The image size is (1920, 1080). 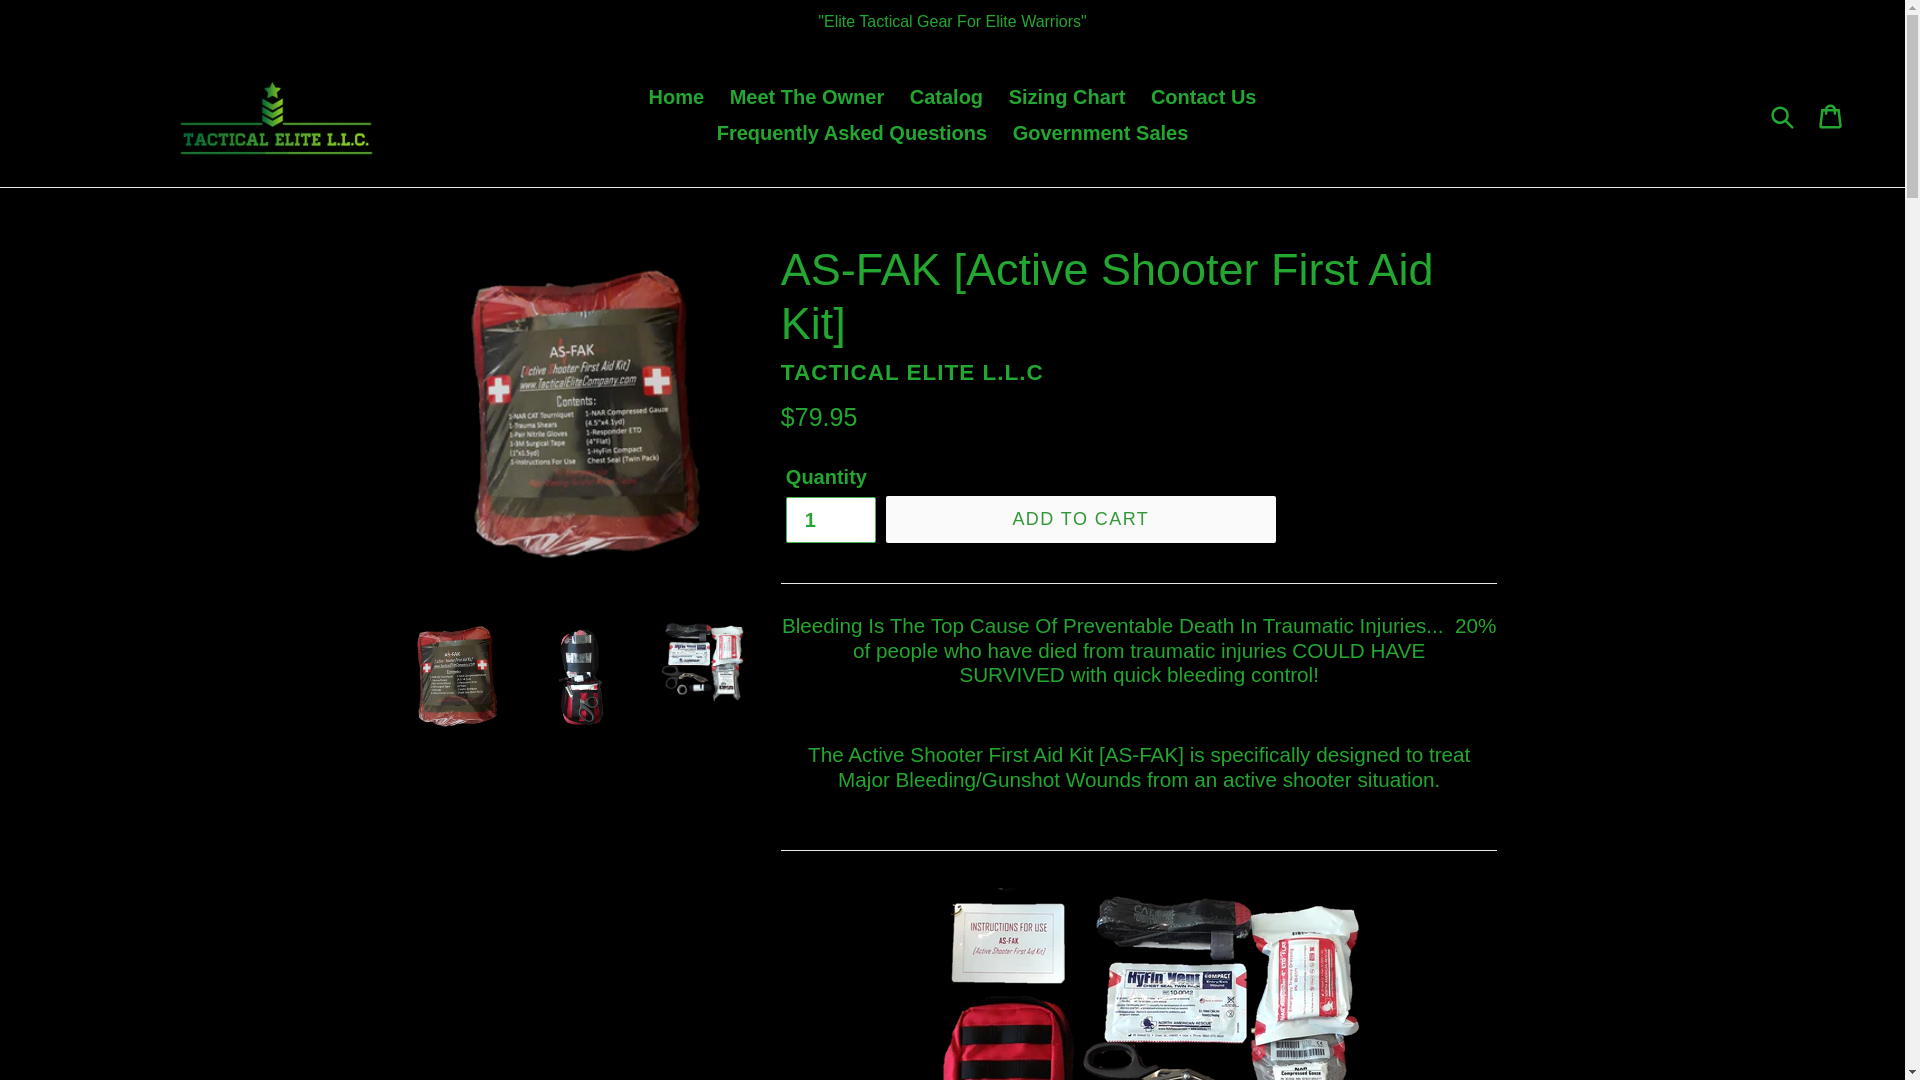 I want to click on 1, so click(x=830, y=520).